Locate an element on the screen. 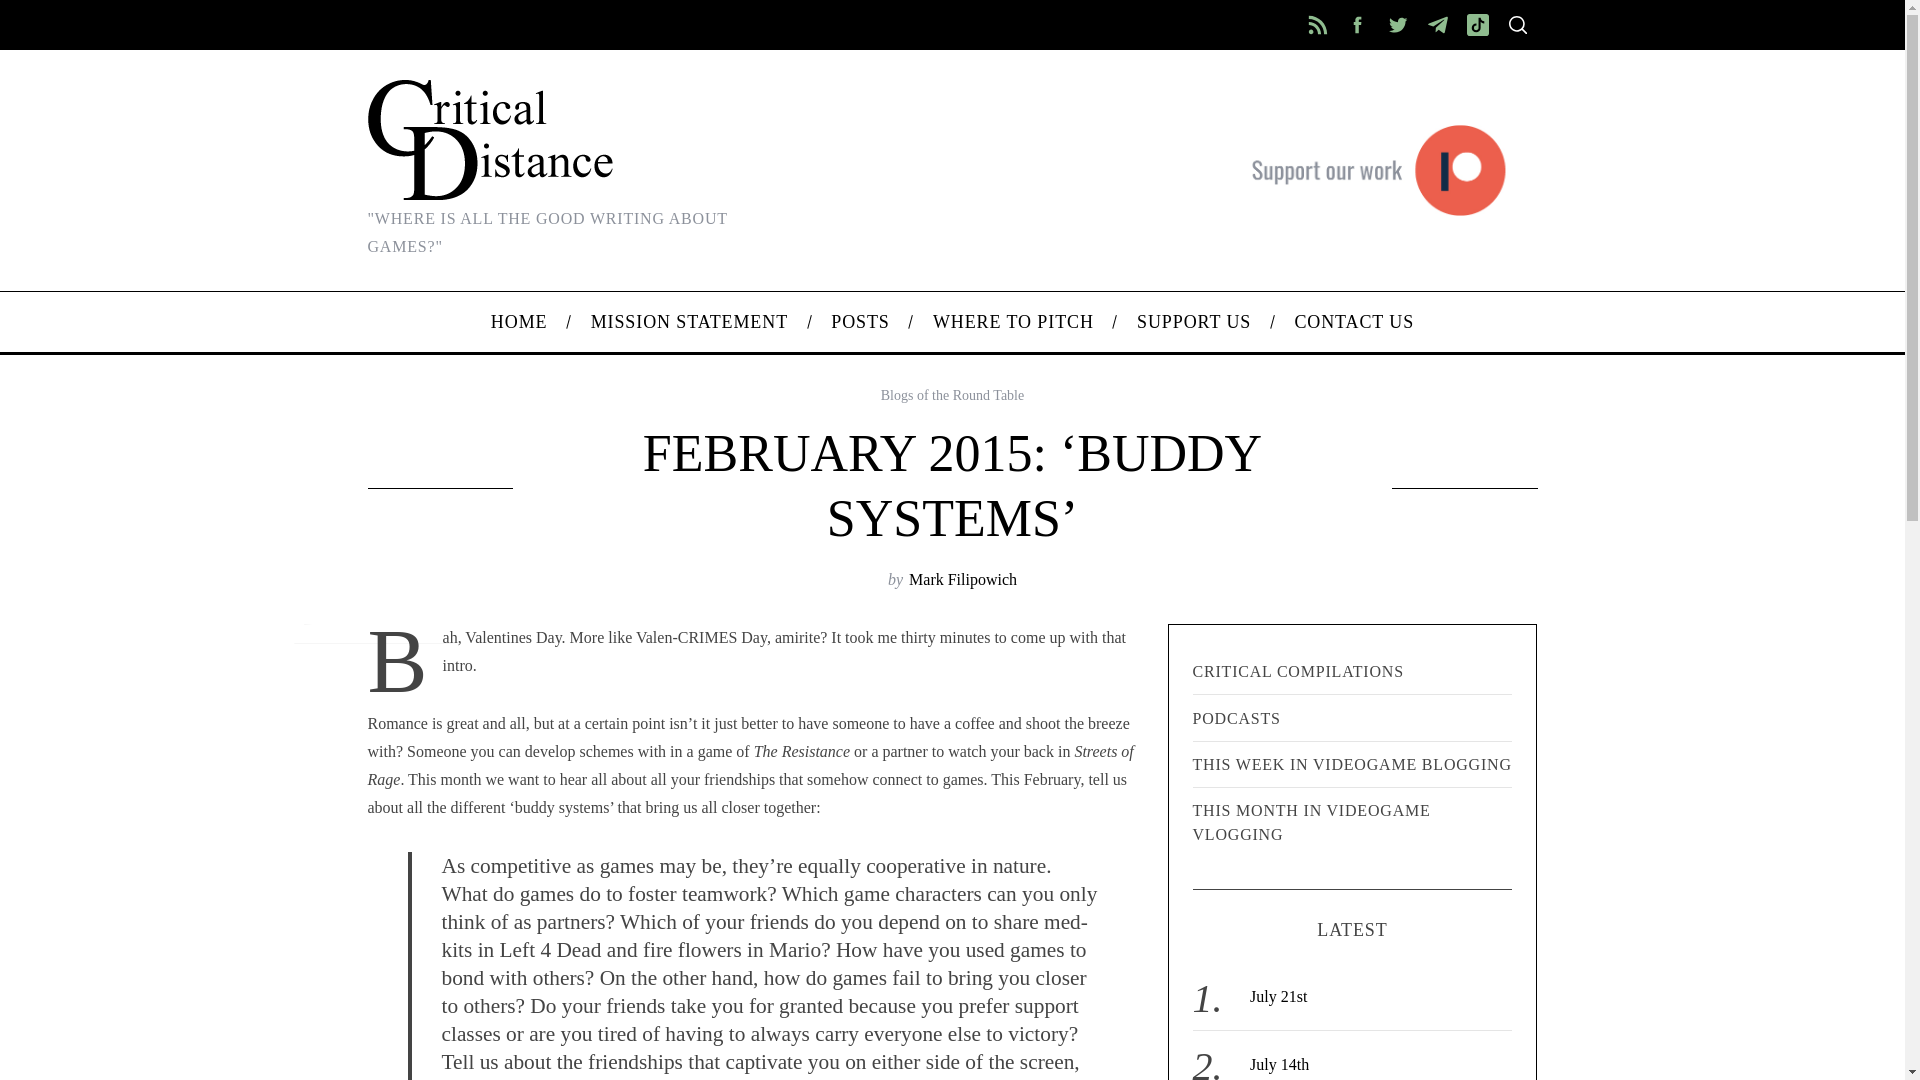  CONTACT US is located at coordinates (1354, 322).